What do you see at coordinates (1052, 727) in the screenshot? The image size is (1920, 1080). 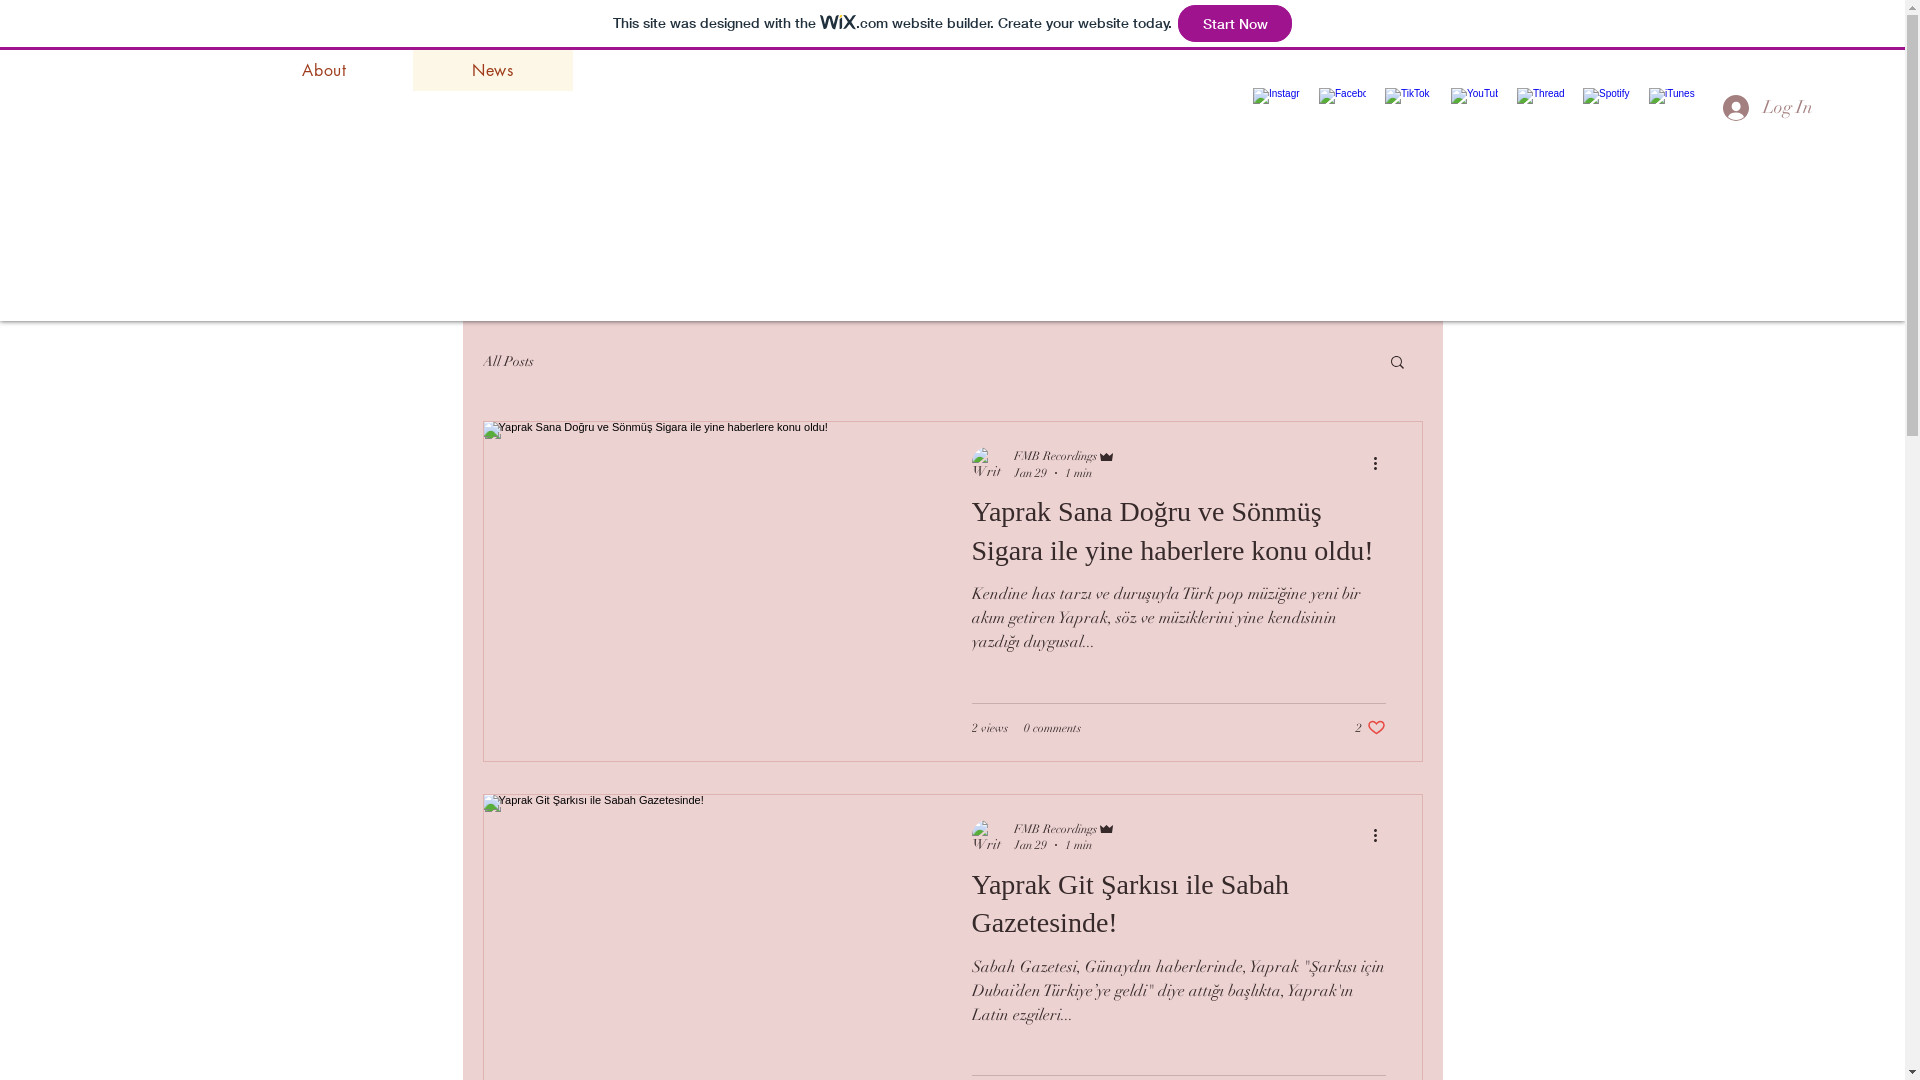 I see `0 comments` at bounding box center [1052, 727].